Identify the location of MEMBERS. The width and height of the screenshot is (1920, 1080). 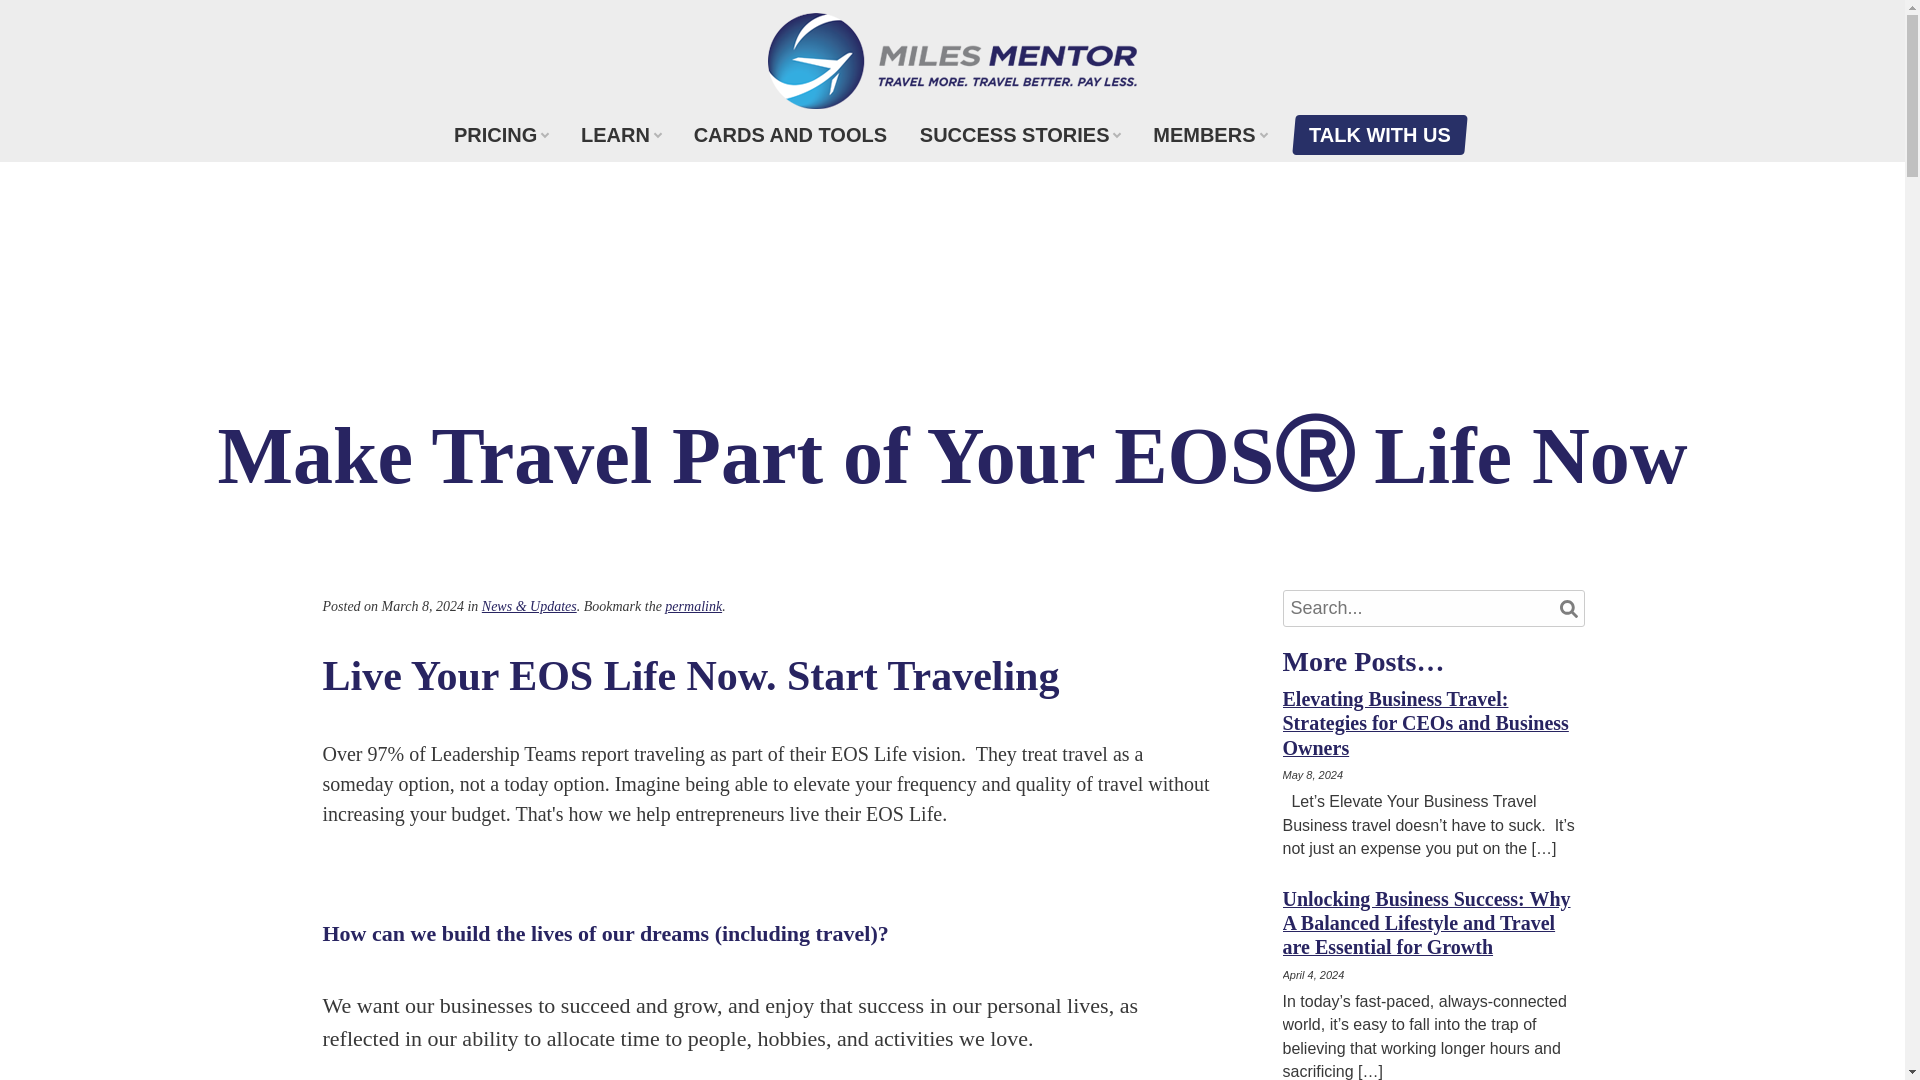
(1209, 135).